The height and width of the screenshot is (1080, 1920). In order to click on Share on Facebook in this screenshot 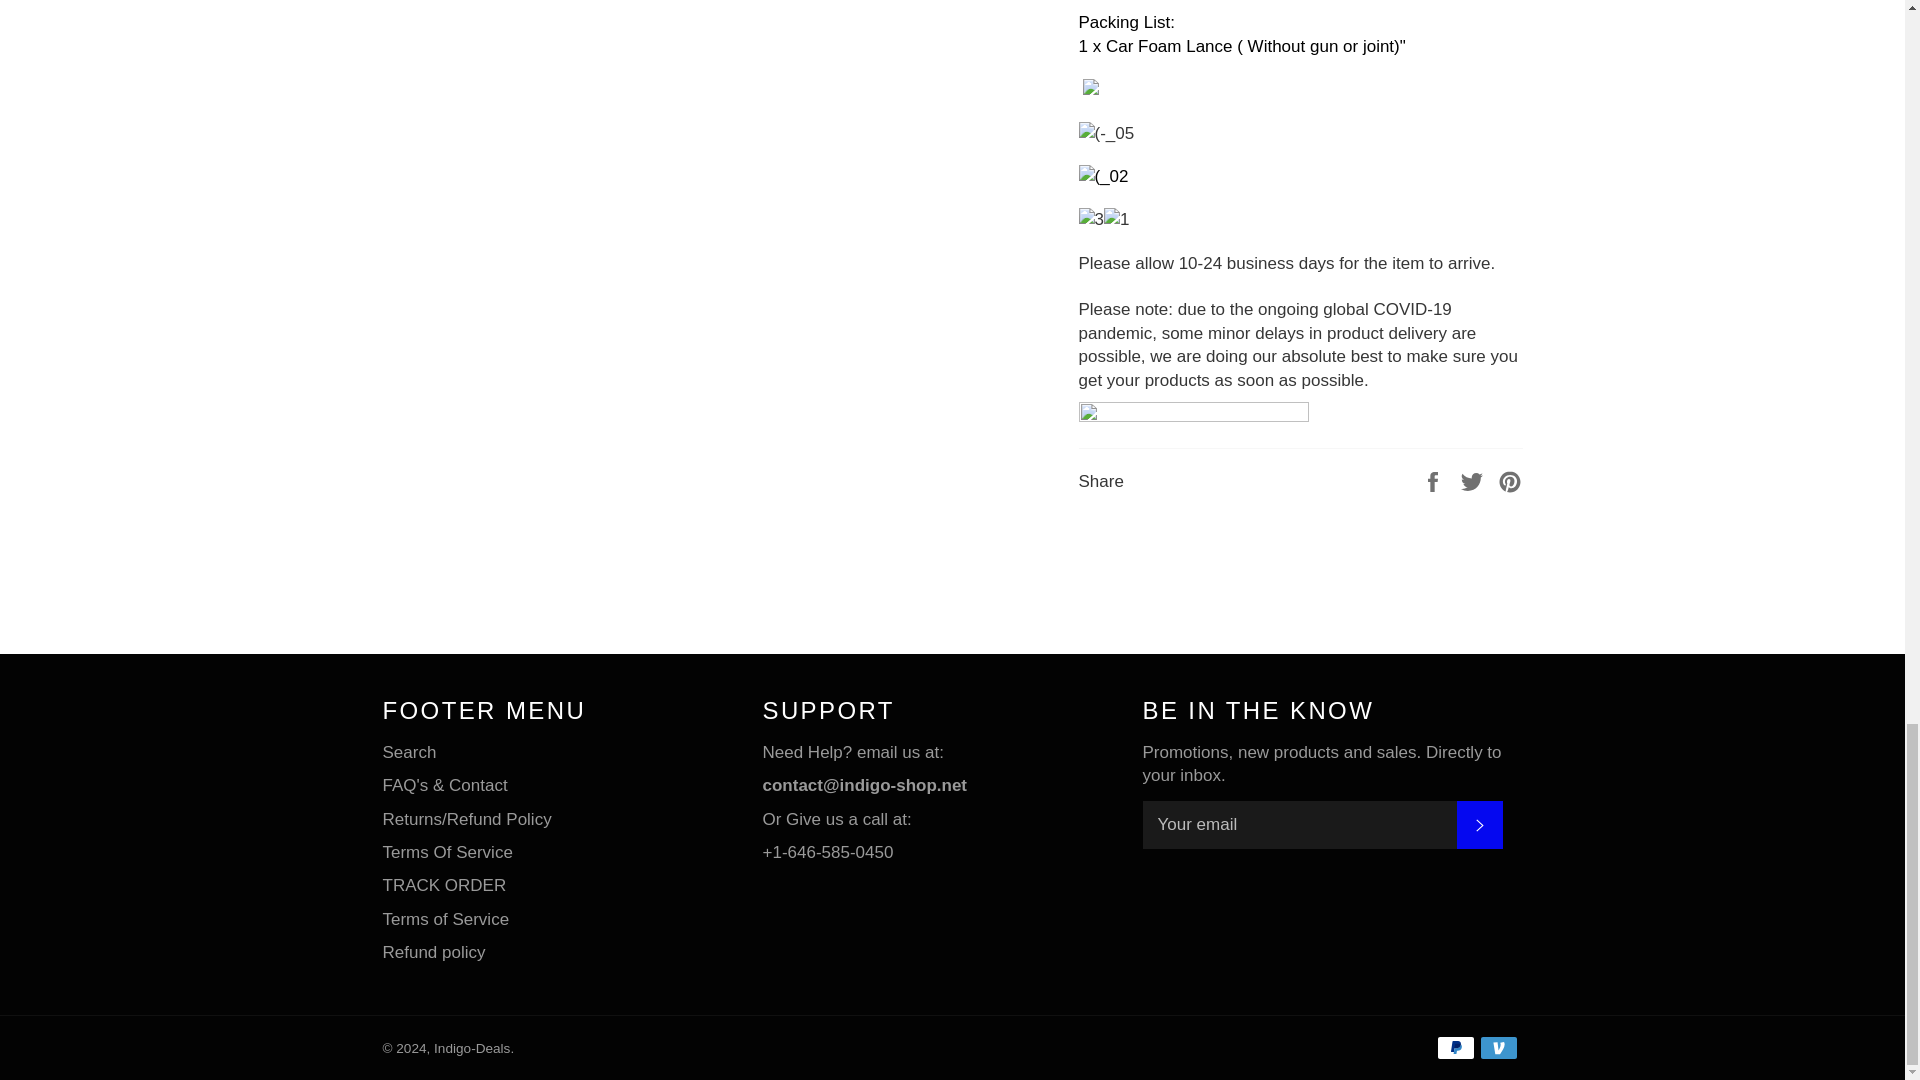, I will do `click(1434, 480)`.